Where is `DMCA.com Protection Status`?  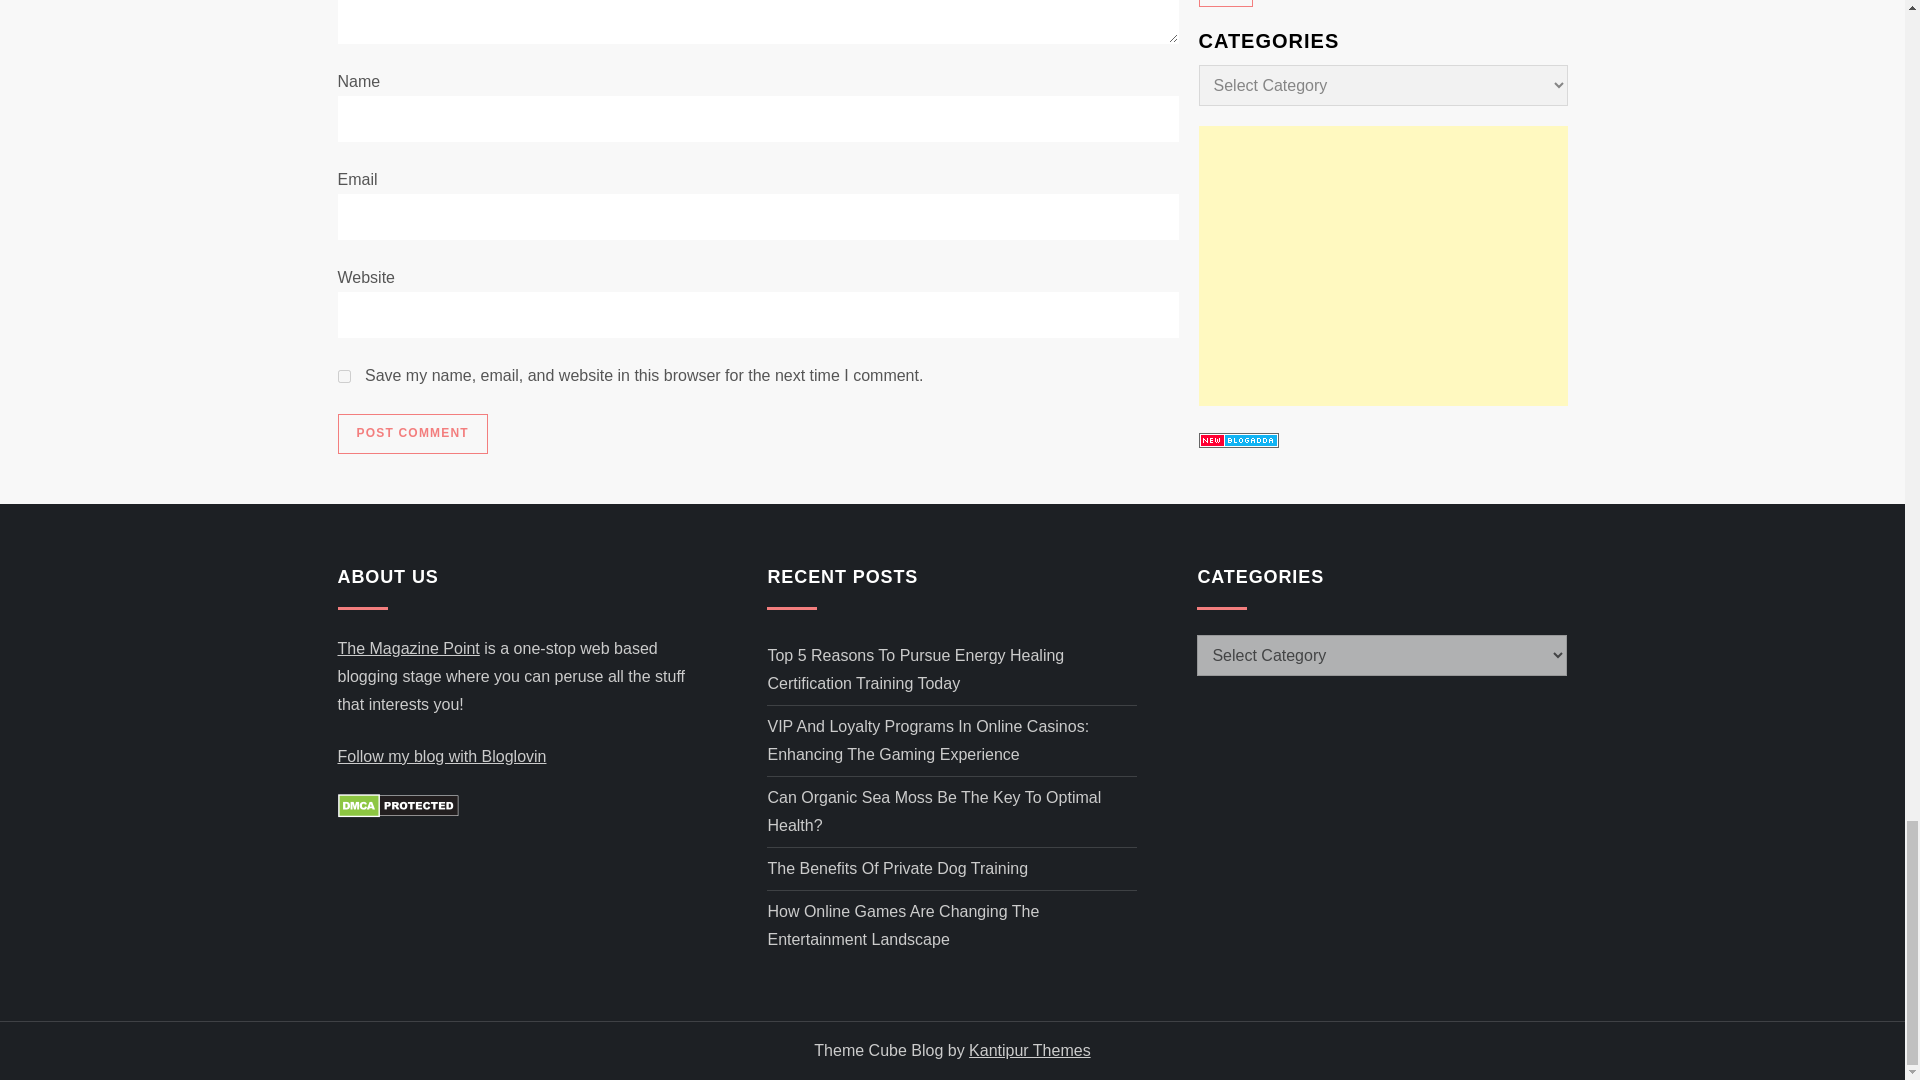
DMCA.com Protection Status is located at coordinates (398, 804).